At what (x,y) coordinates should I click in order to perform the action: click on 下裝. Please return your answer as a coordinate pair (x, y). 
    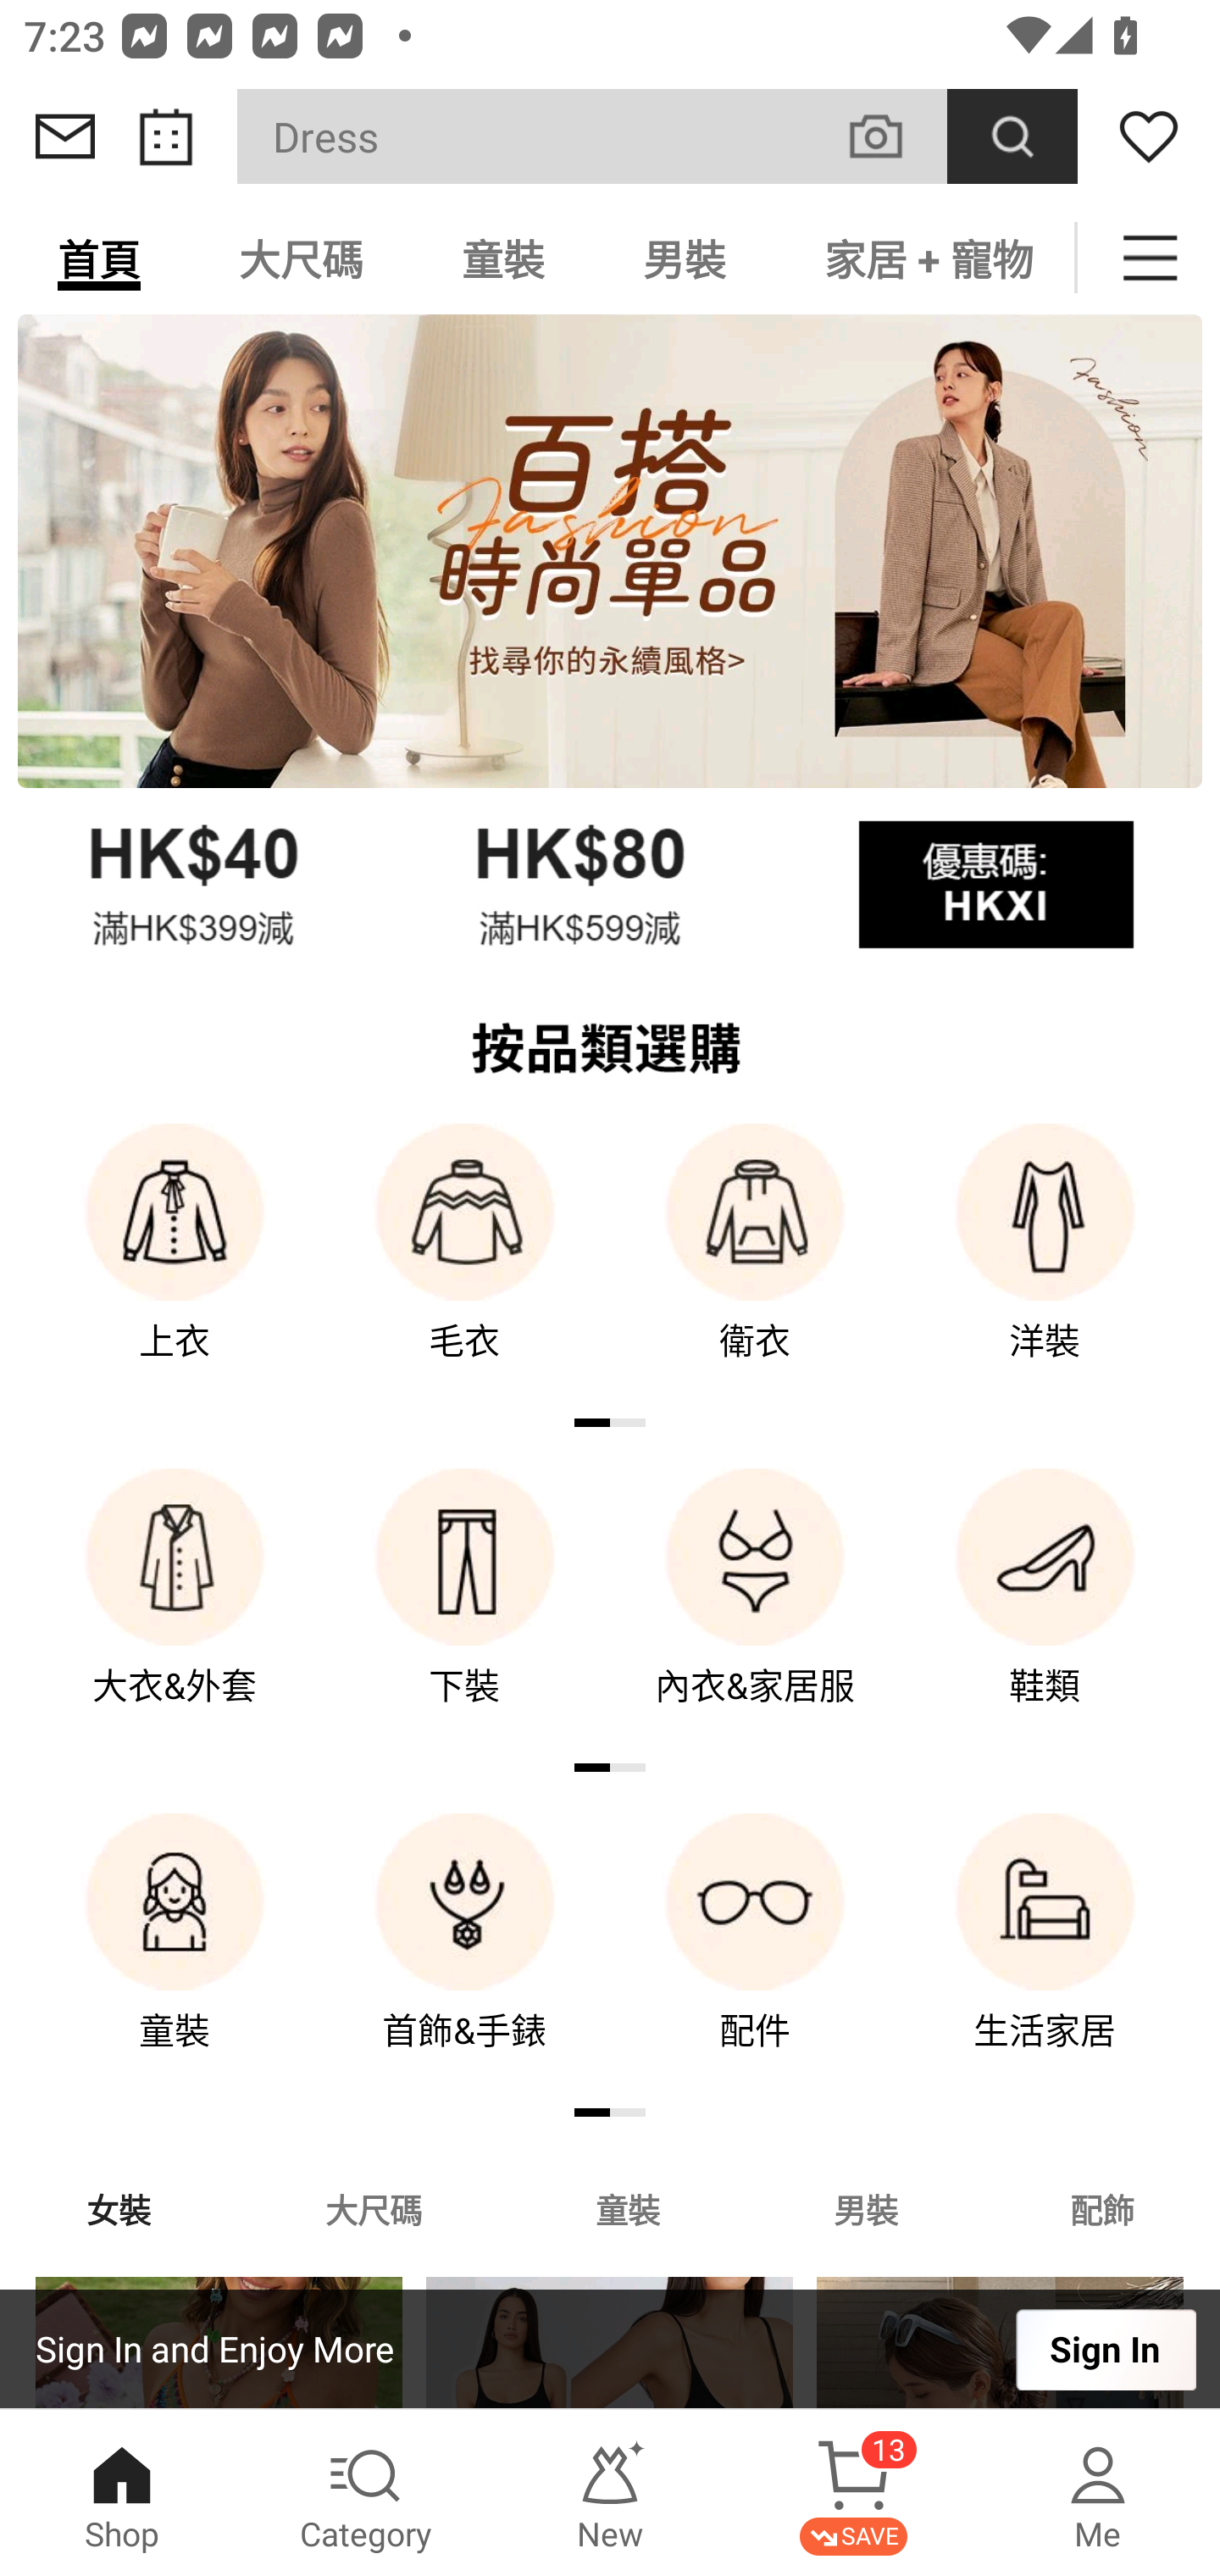
    Looking at the image, I should click on (464, 1610).